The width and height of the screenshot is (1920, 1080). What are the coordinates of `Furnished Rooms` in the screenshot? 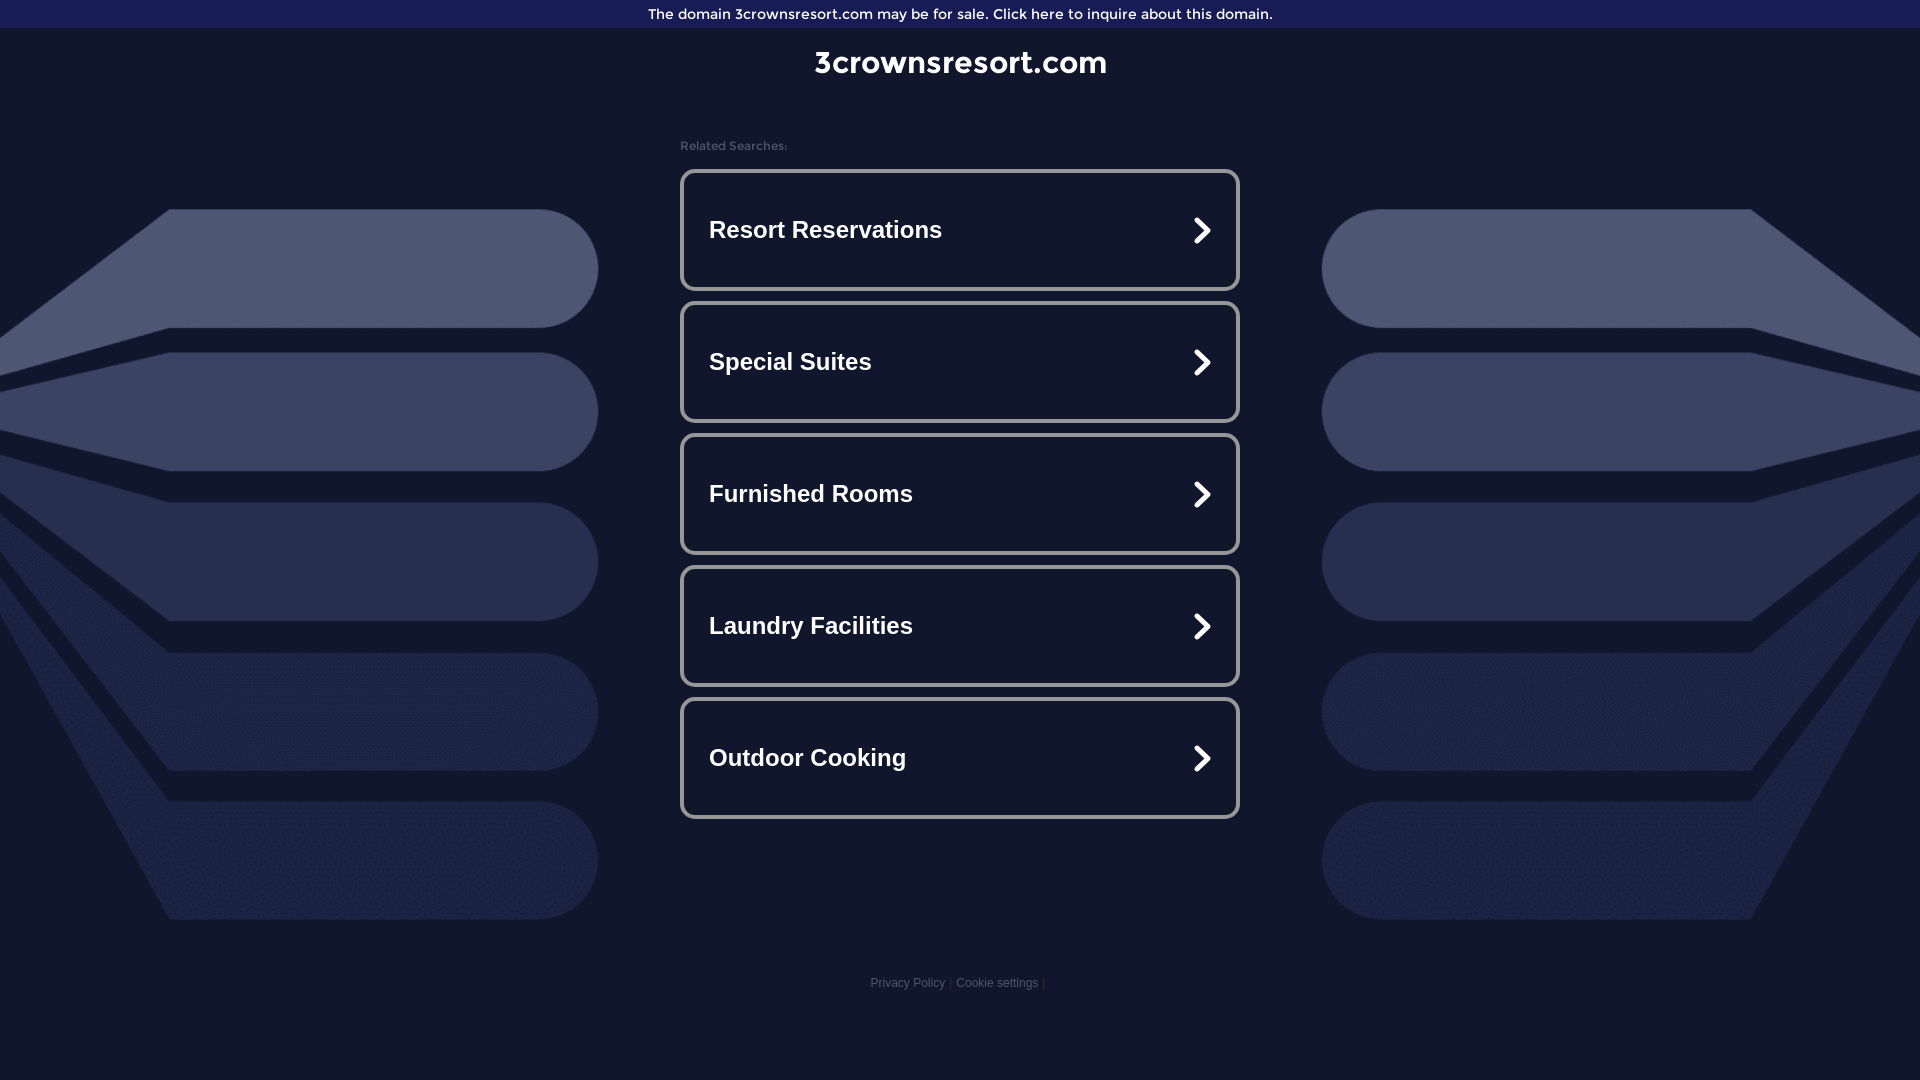 It's located at (960, 494).